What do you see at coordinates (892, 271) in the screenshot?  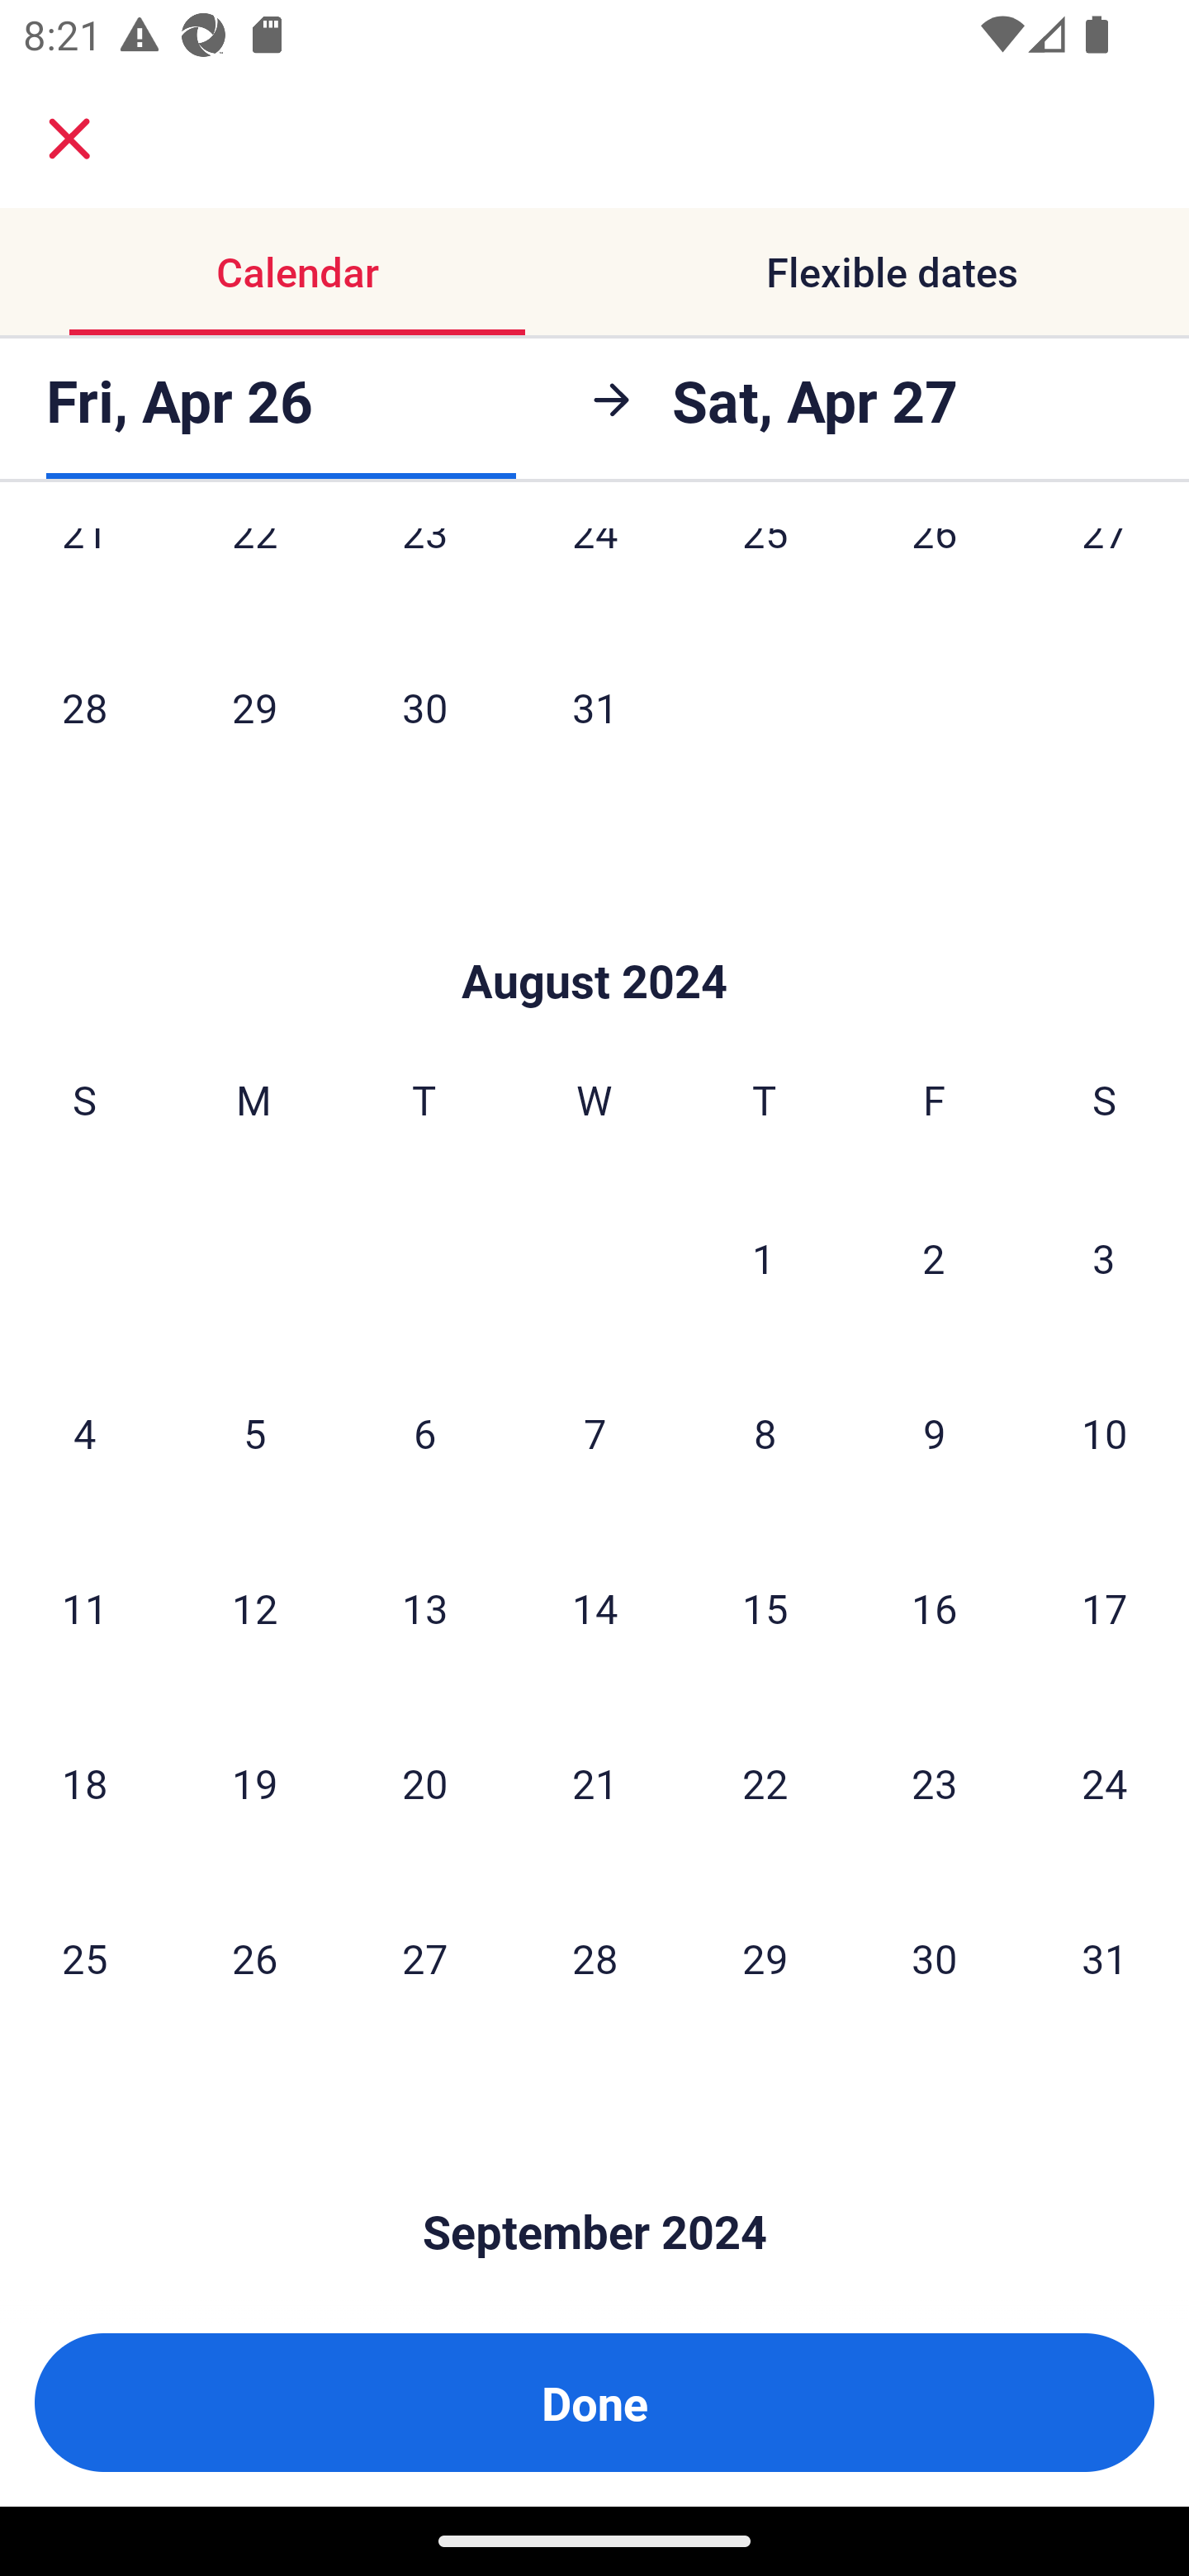 I see `Flexible dates` at bounding box center [892, 271].